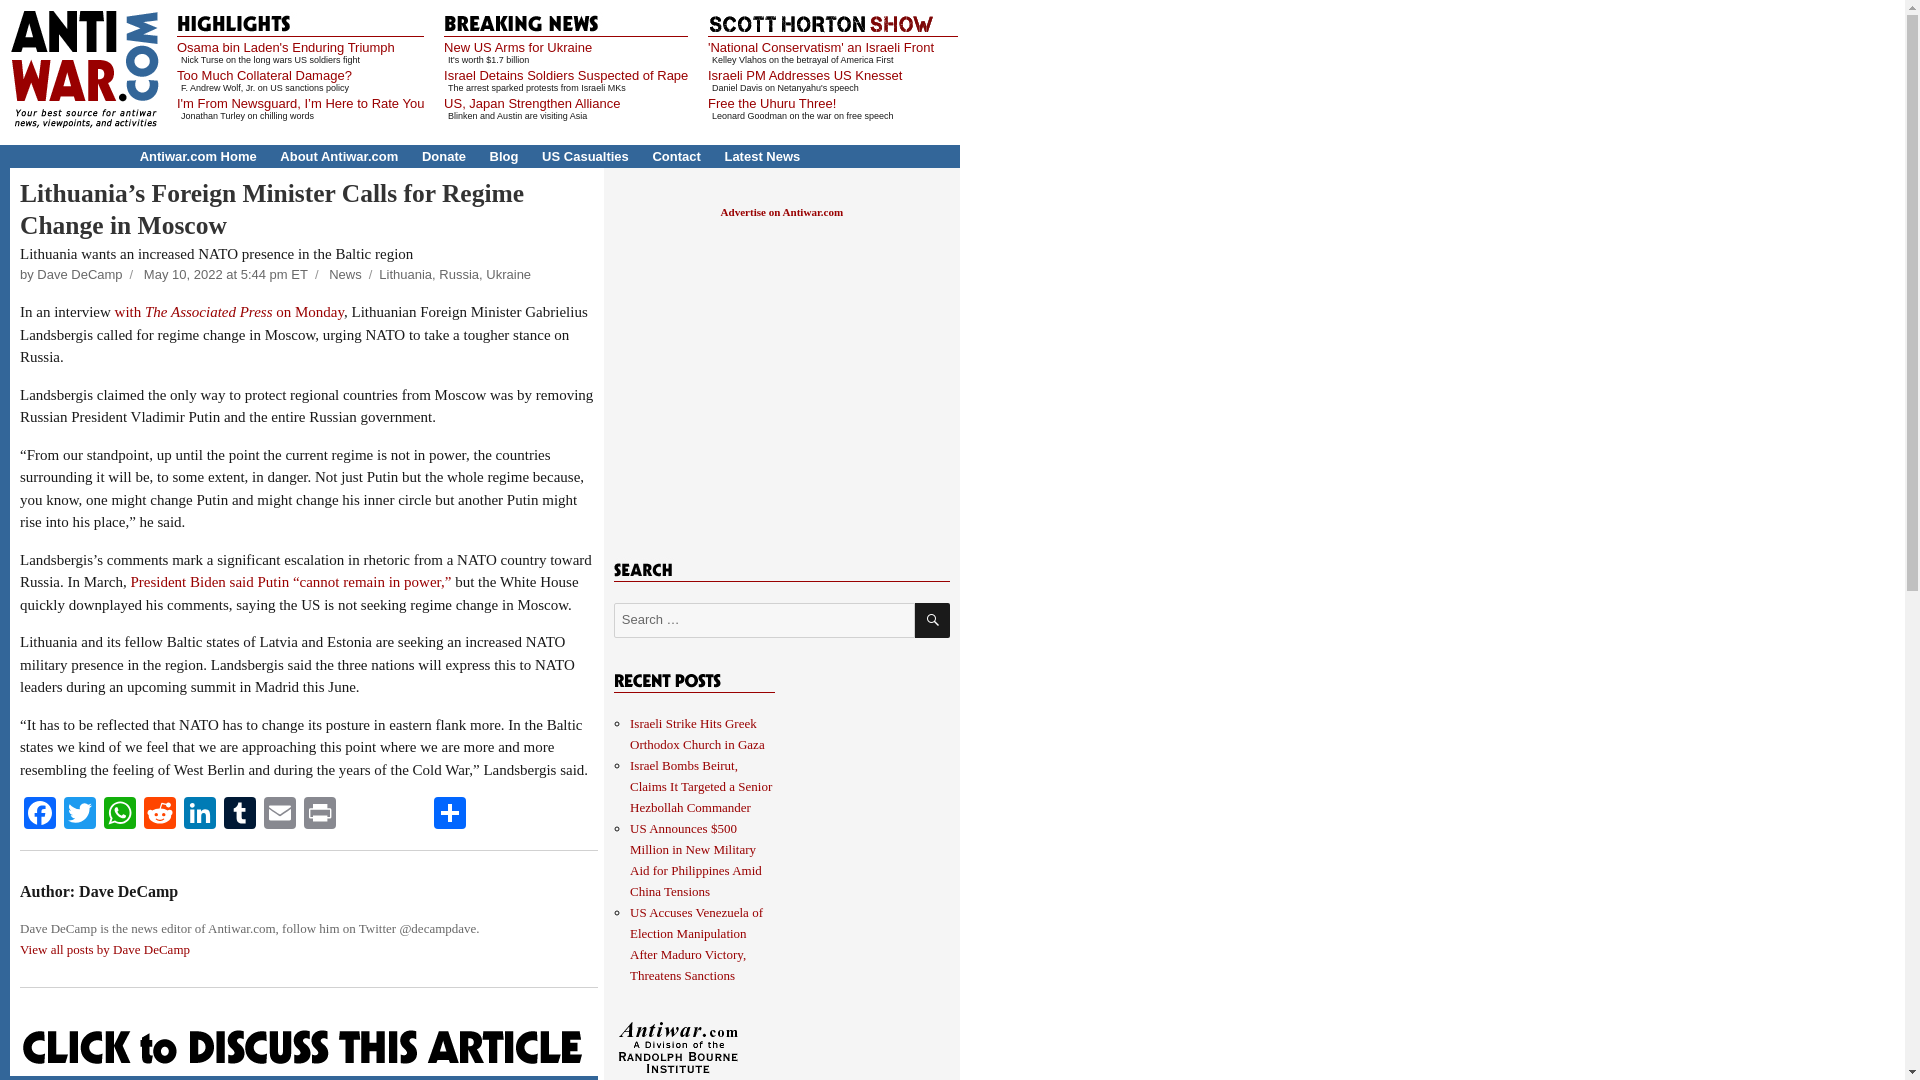 The height and width of the screenshot is (1080, 1920). Describe the element at coordinates (450, 815) in the screenshot. I see `Share` at that location.